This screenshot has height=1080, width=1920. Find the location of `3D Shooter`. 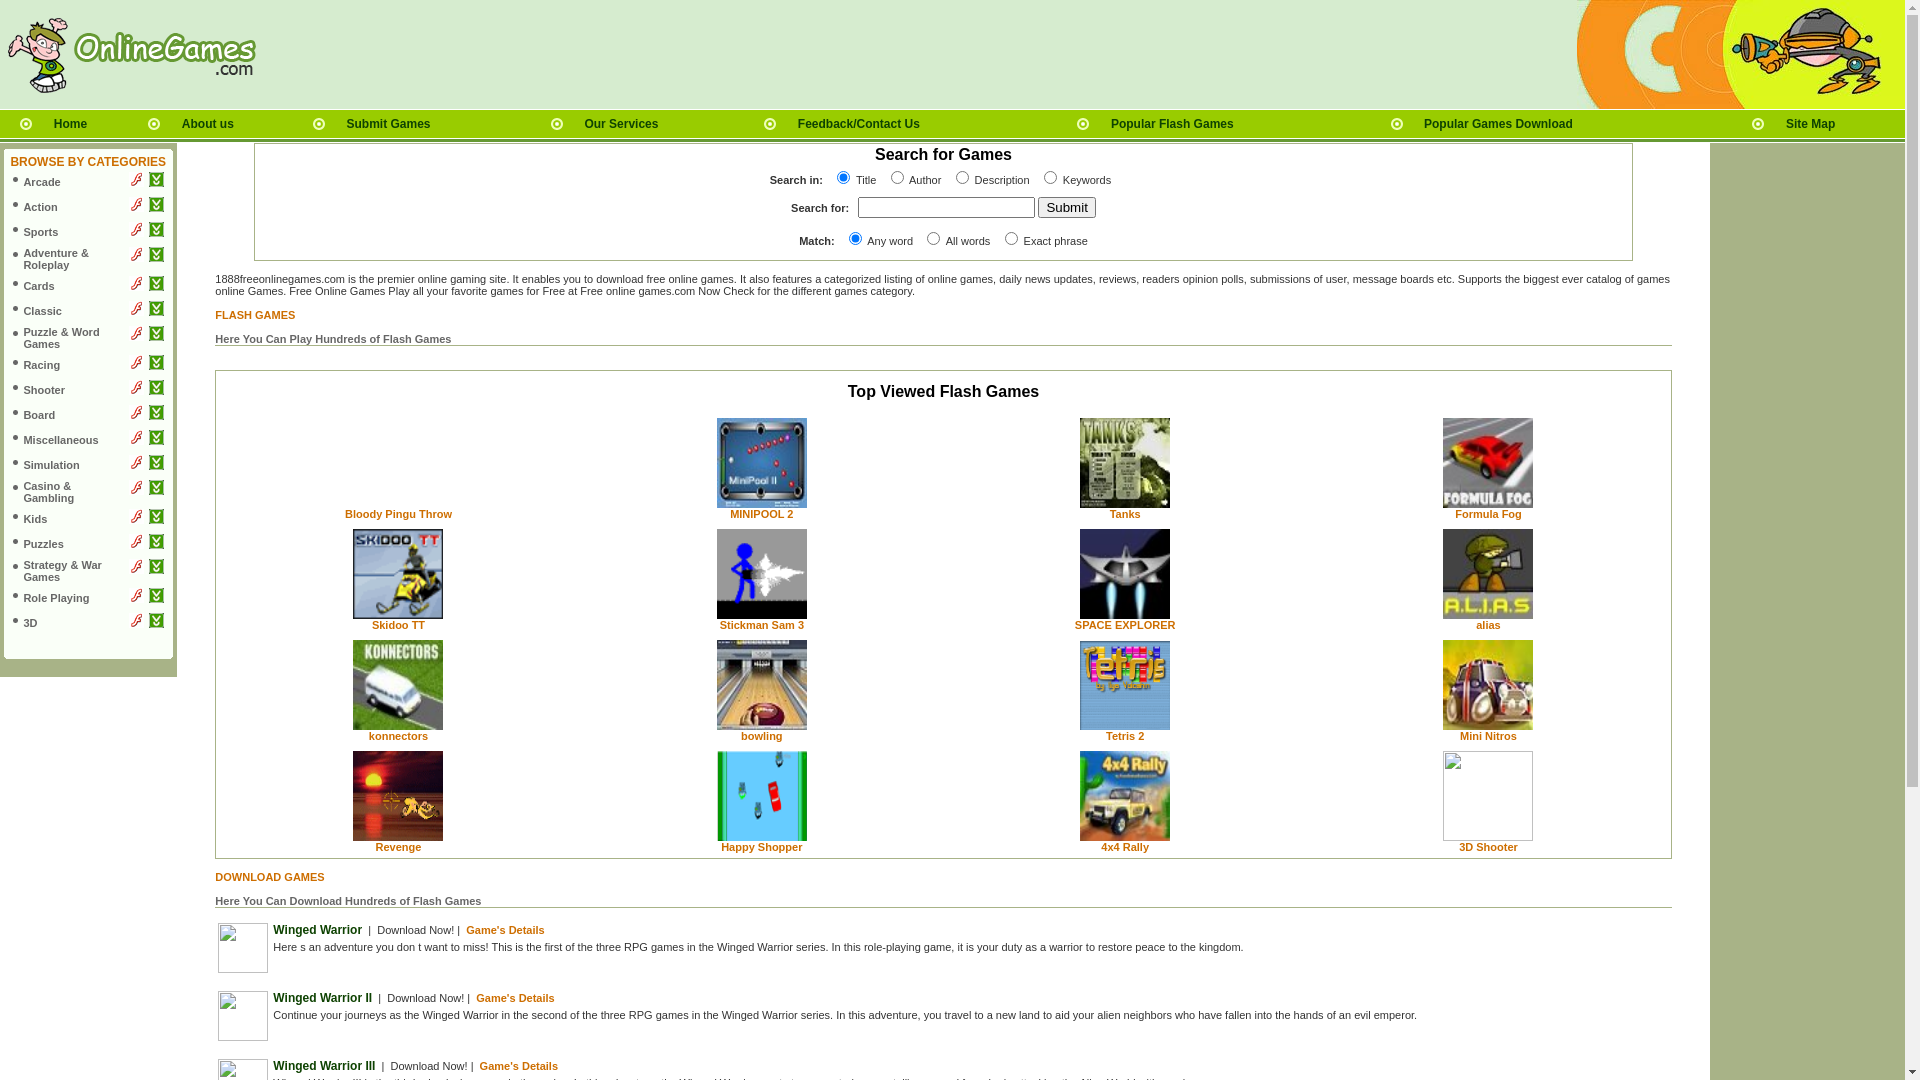

3D Shooter is located at coordinates (1488, 847).